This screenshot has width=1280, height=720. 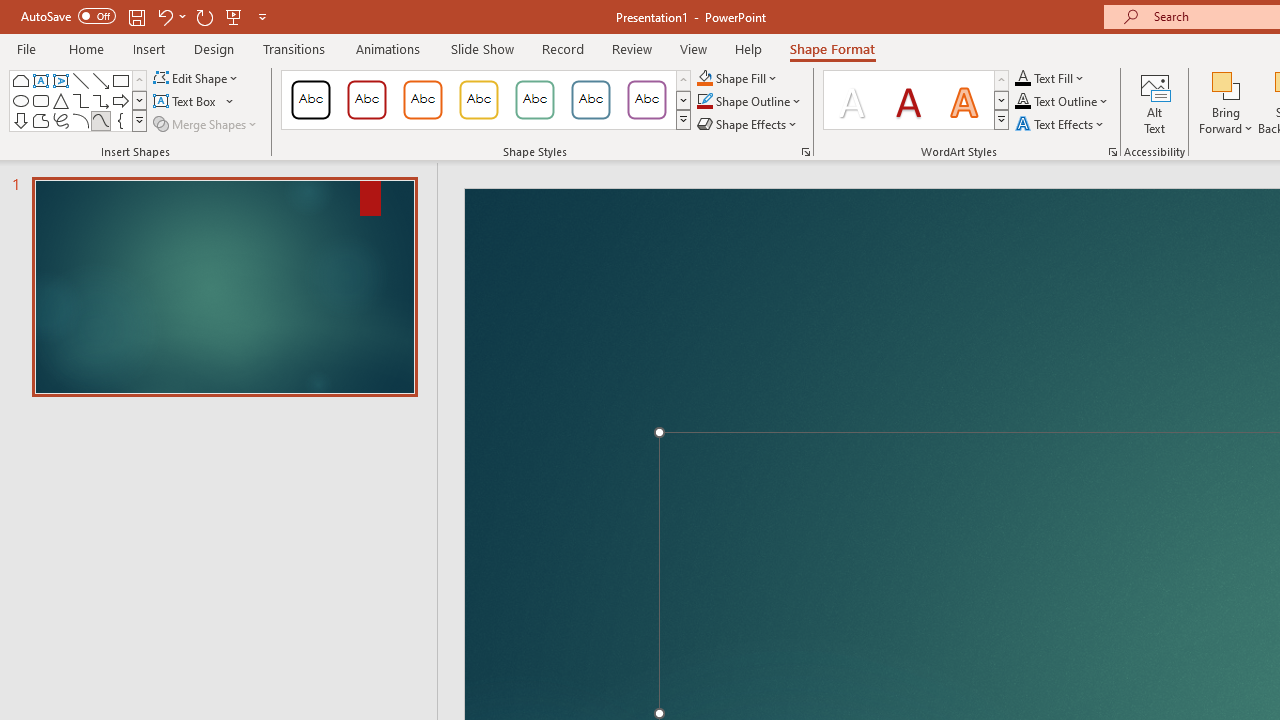 I want to click on Undo, so click(x=170, y=16).